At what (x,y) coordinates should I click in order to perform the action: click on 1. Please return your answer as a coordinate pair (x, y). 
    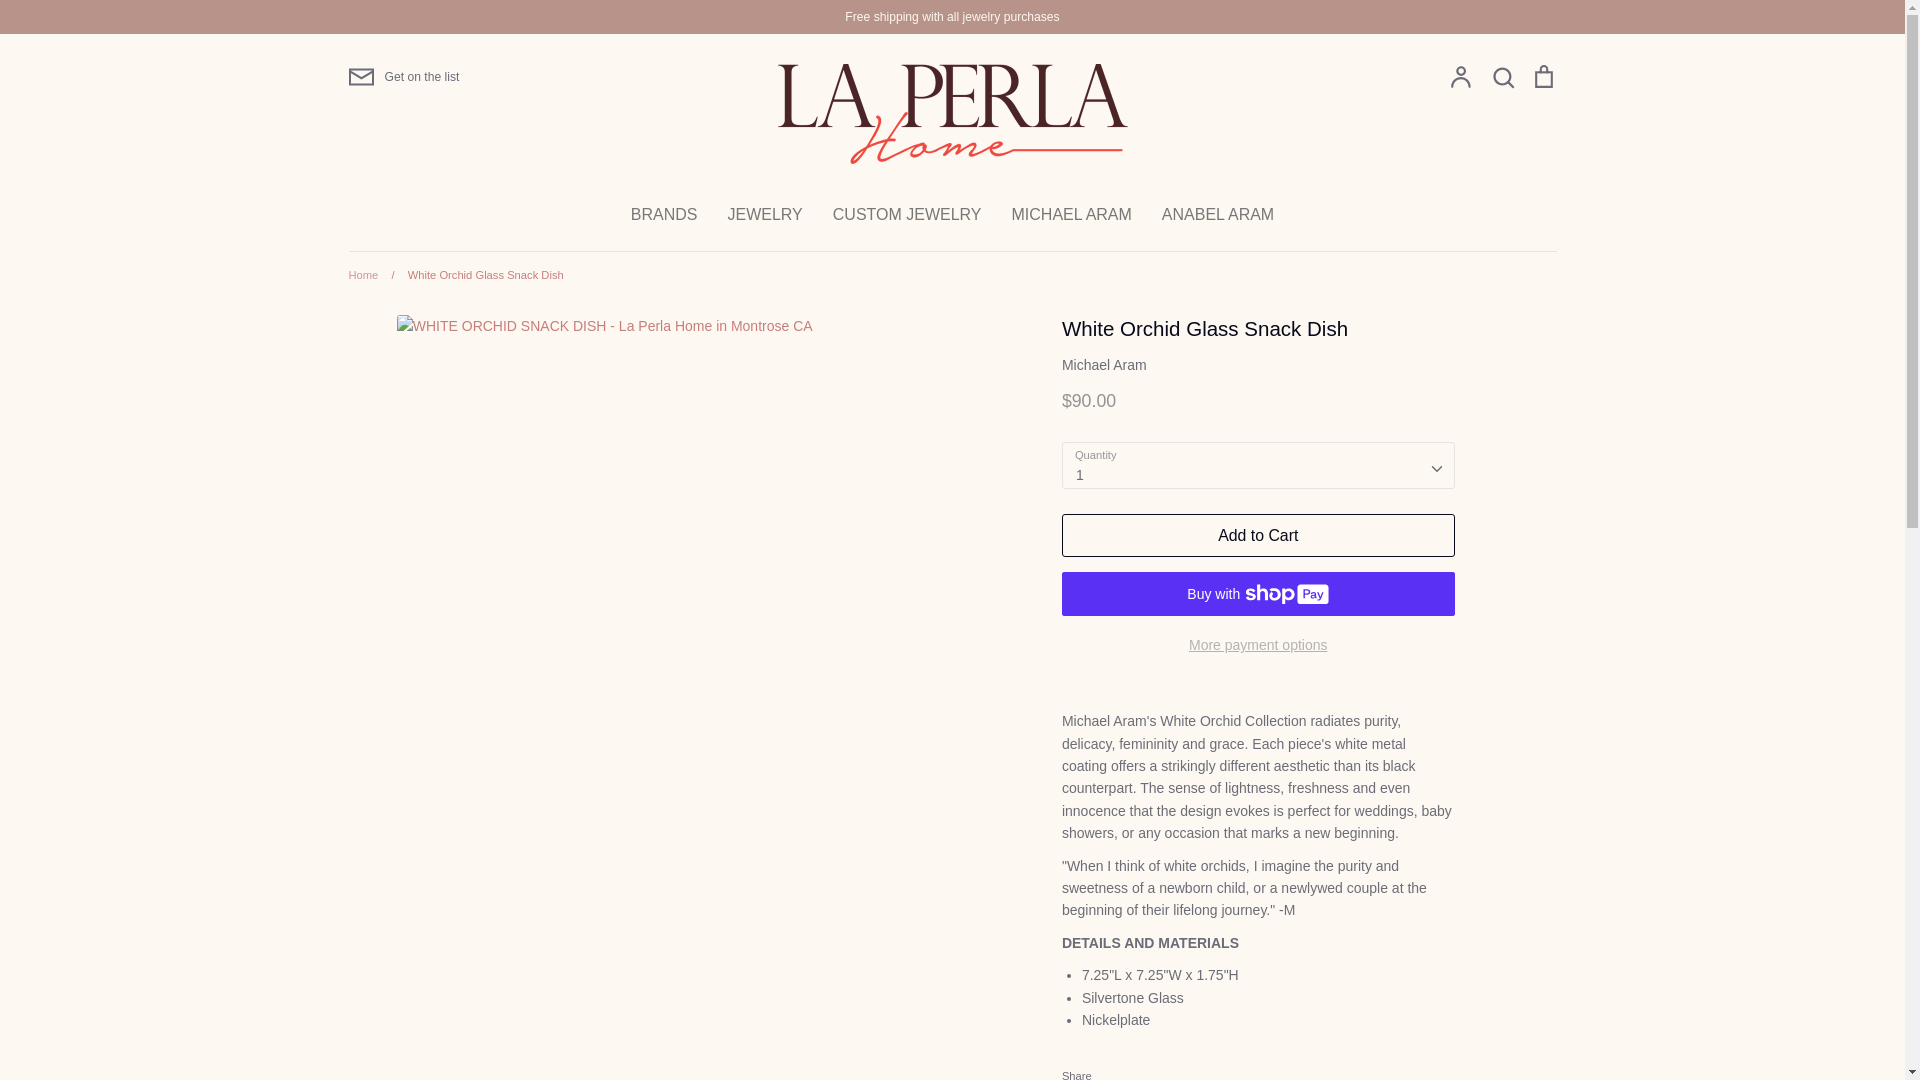
    Looking at the image, I should click on (1258, 465).